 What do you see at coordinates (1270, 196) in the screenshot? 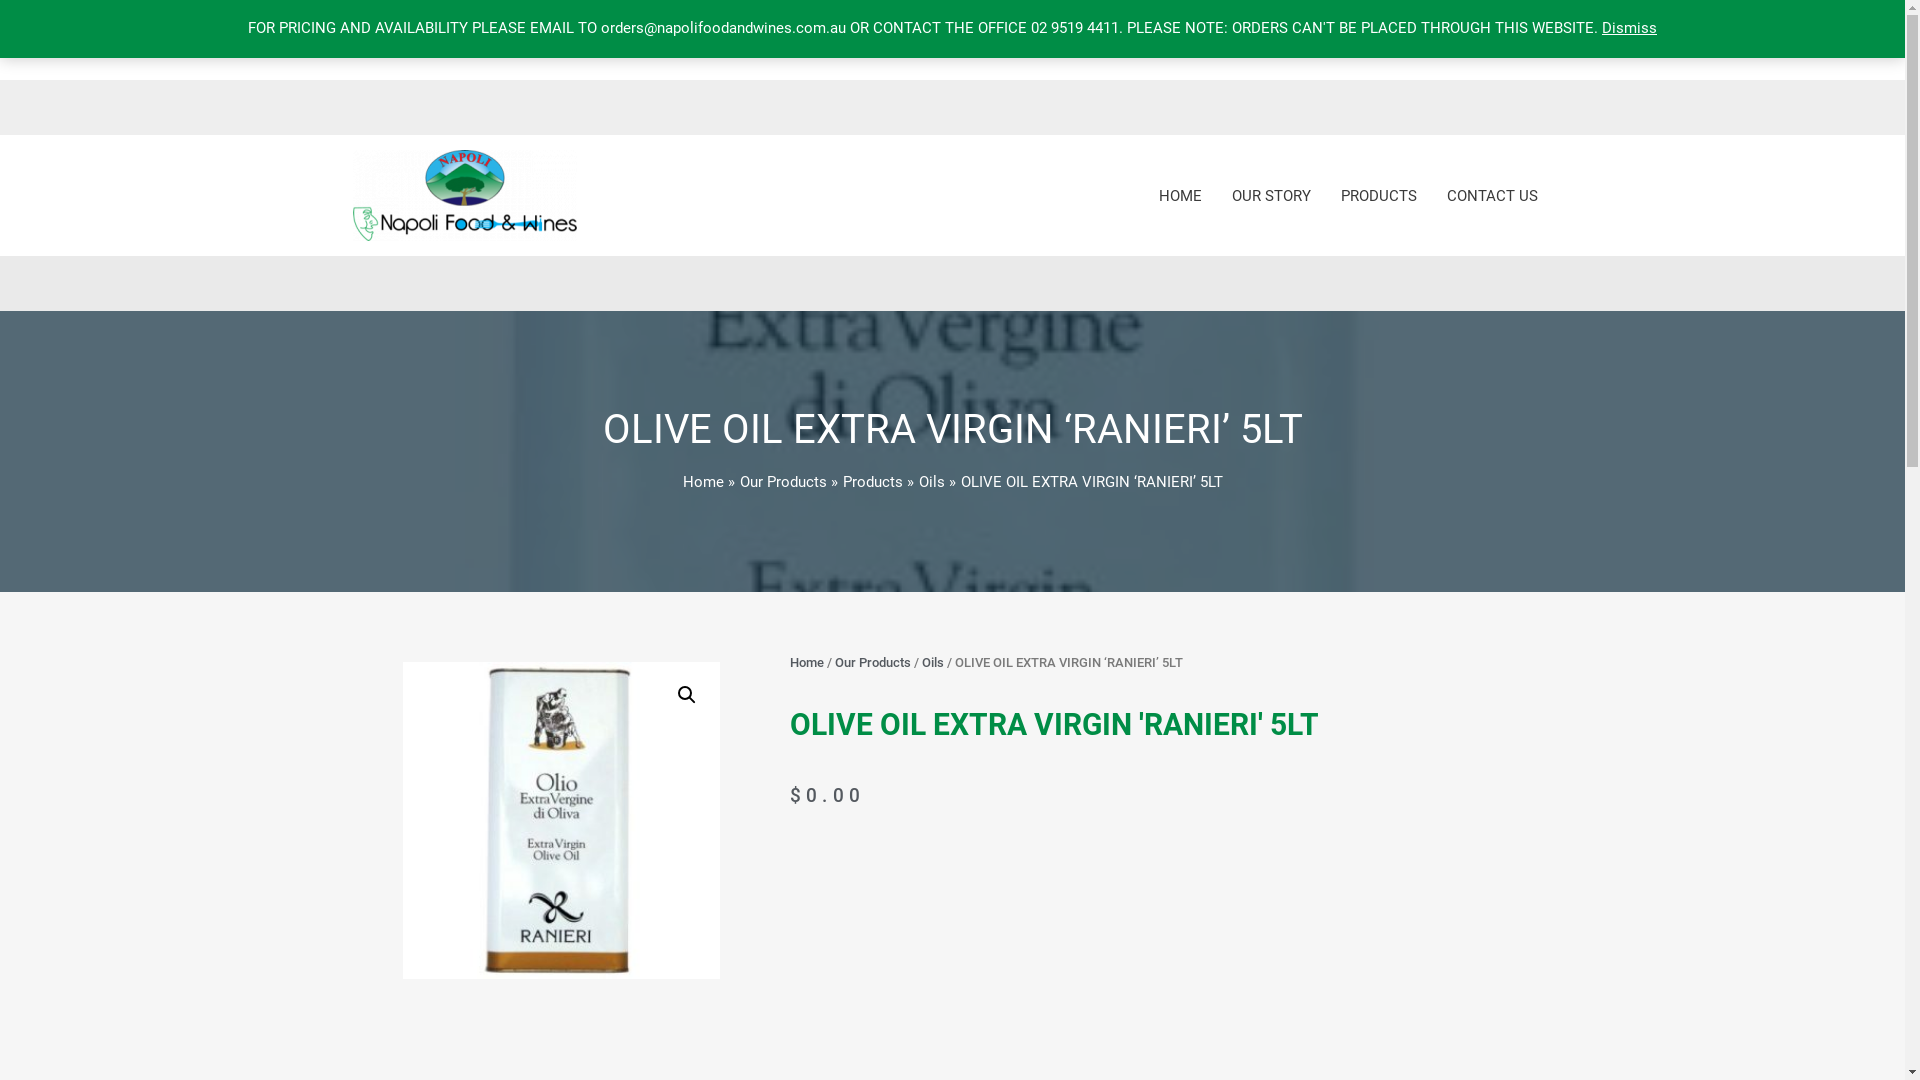
I see `OUR STORY` at bounding box center [1270, 196].